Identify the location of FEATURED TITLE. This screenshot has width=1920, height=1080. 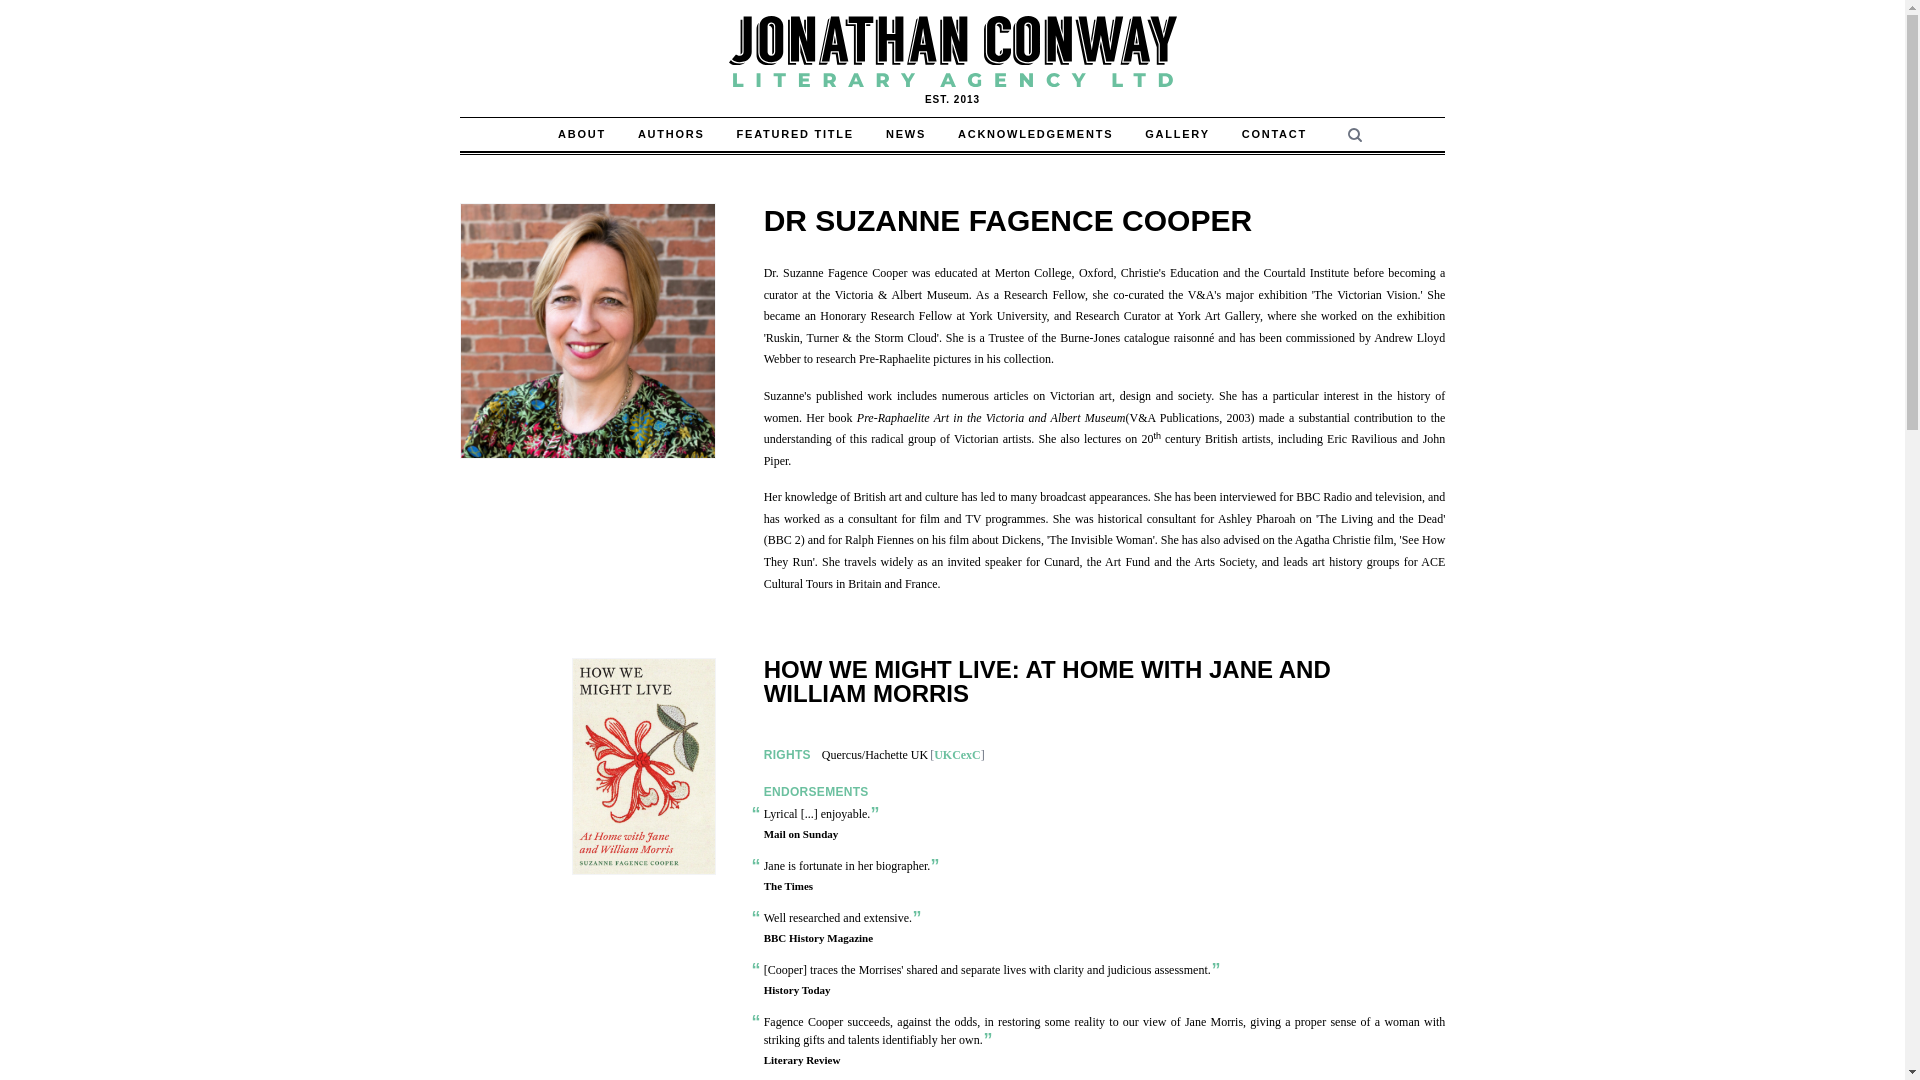
(795, 134).